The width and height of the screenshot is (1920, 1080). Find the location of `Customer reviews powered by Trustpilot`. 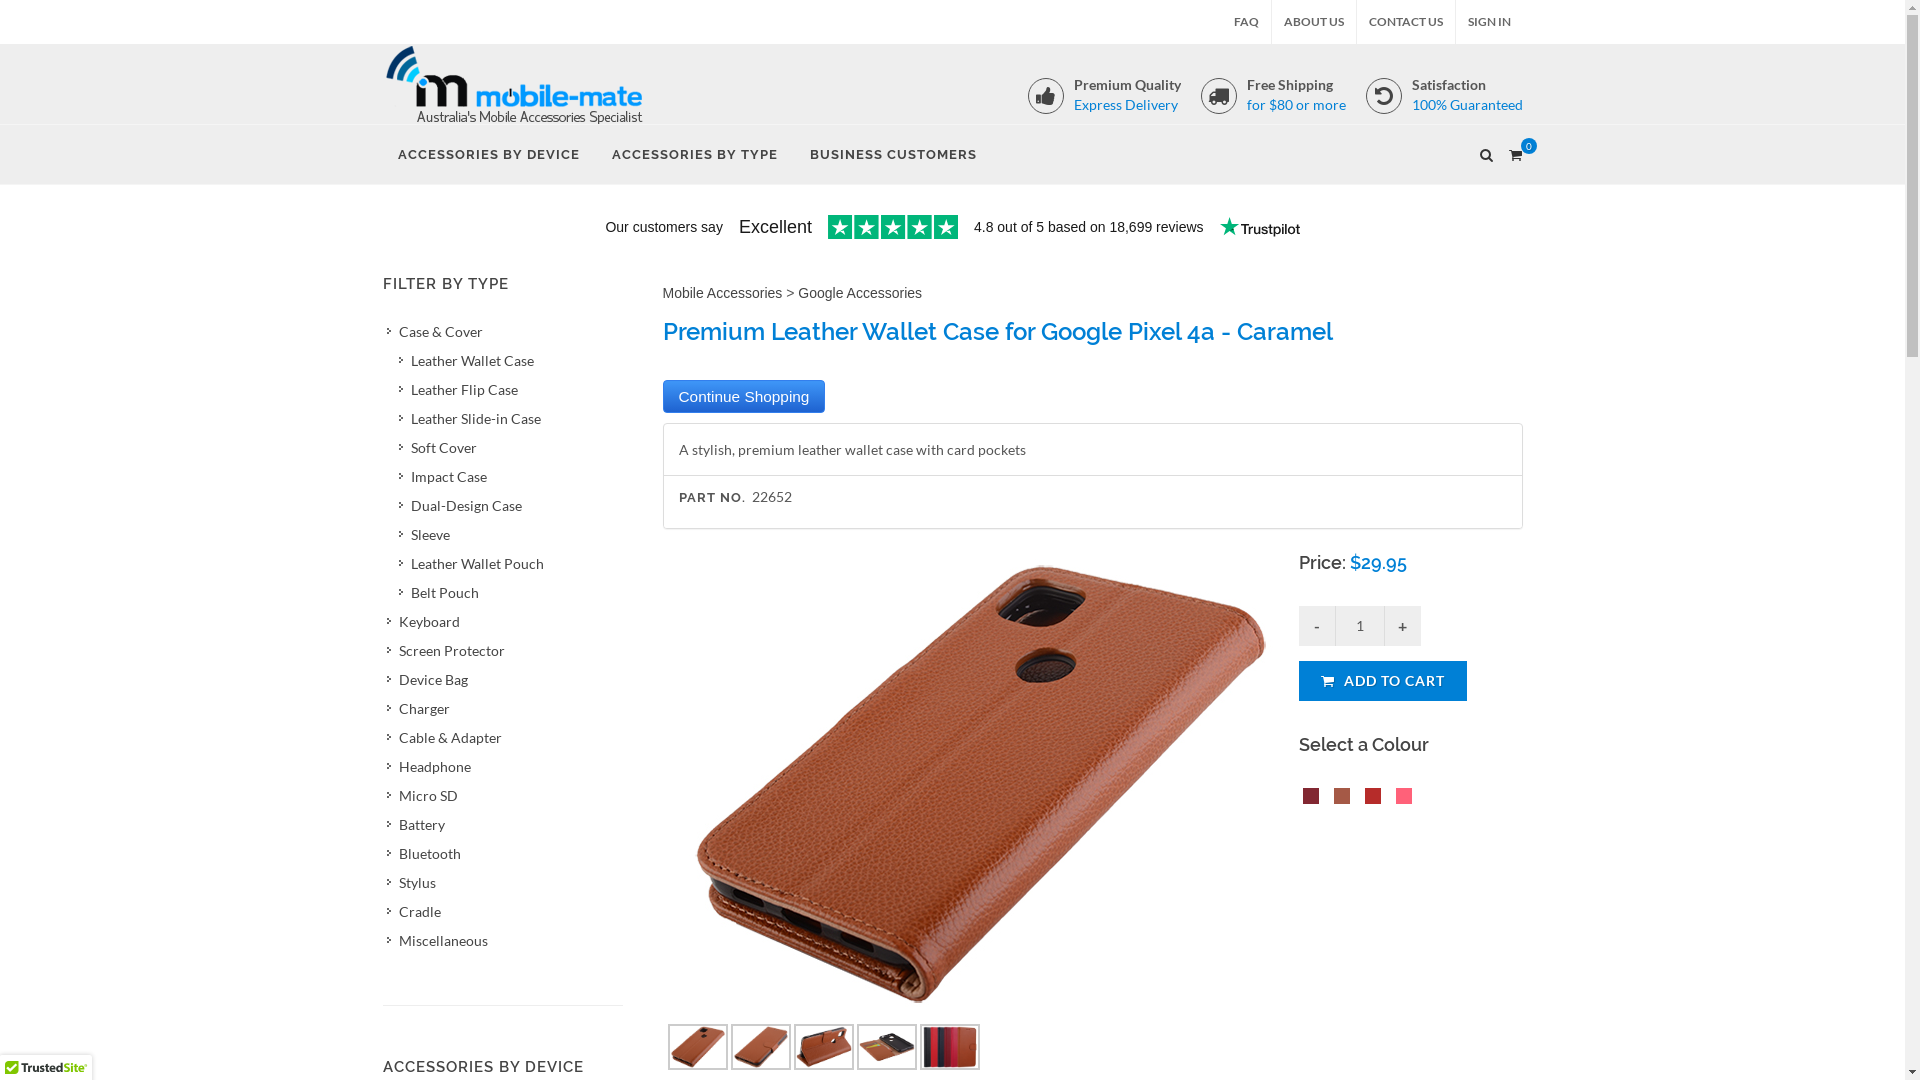

Customer reviews powered by Trustpilot is located at coordinates (952, 229).